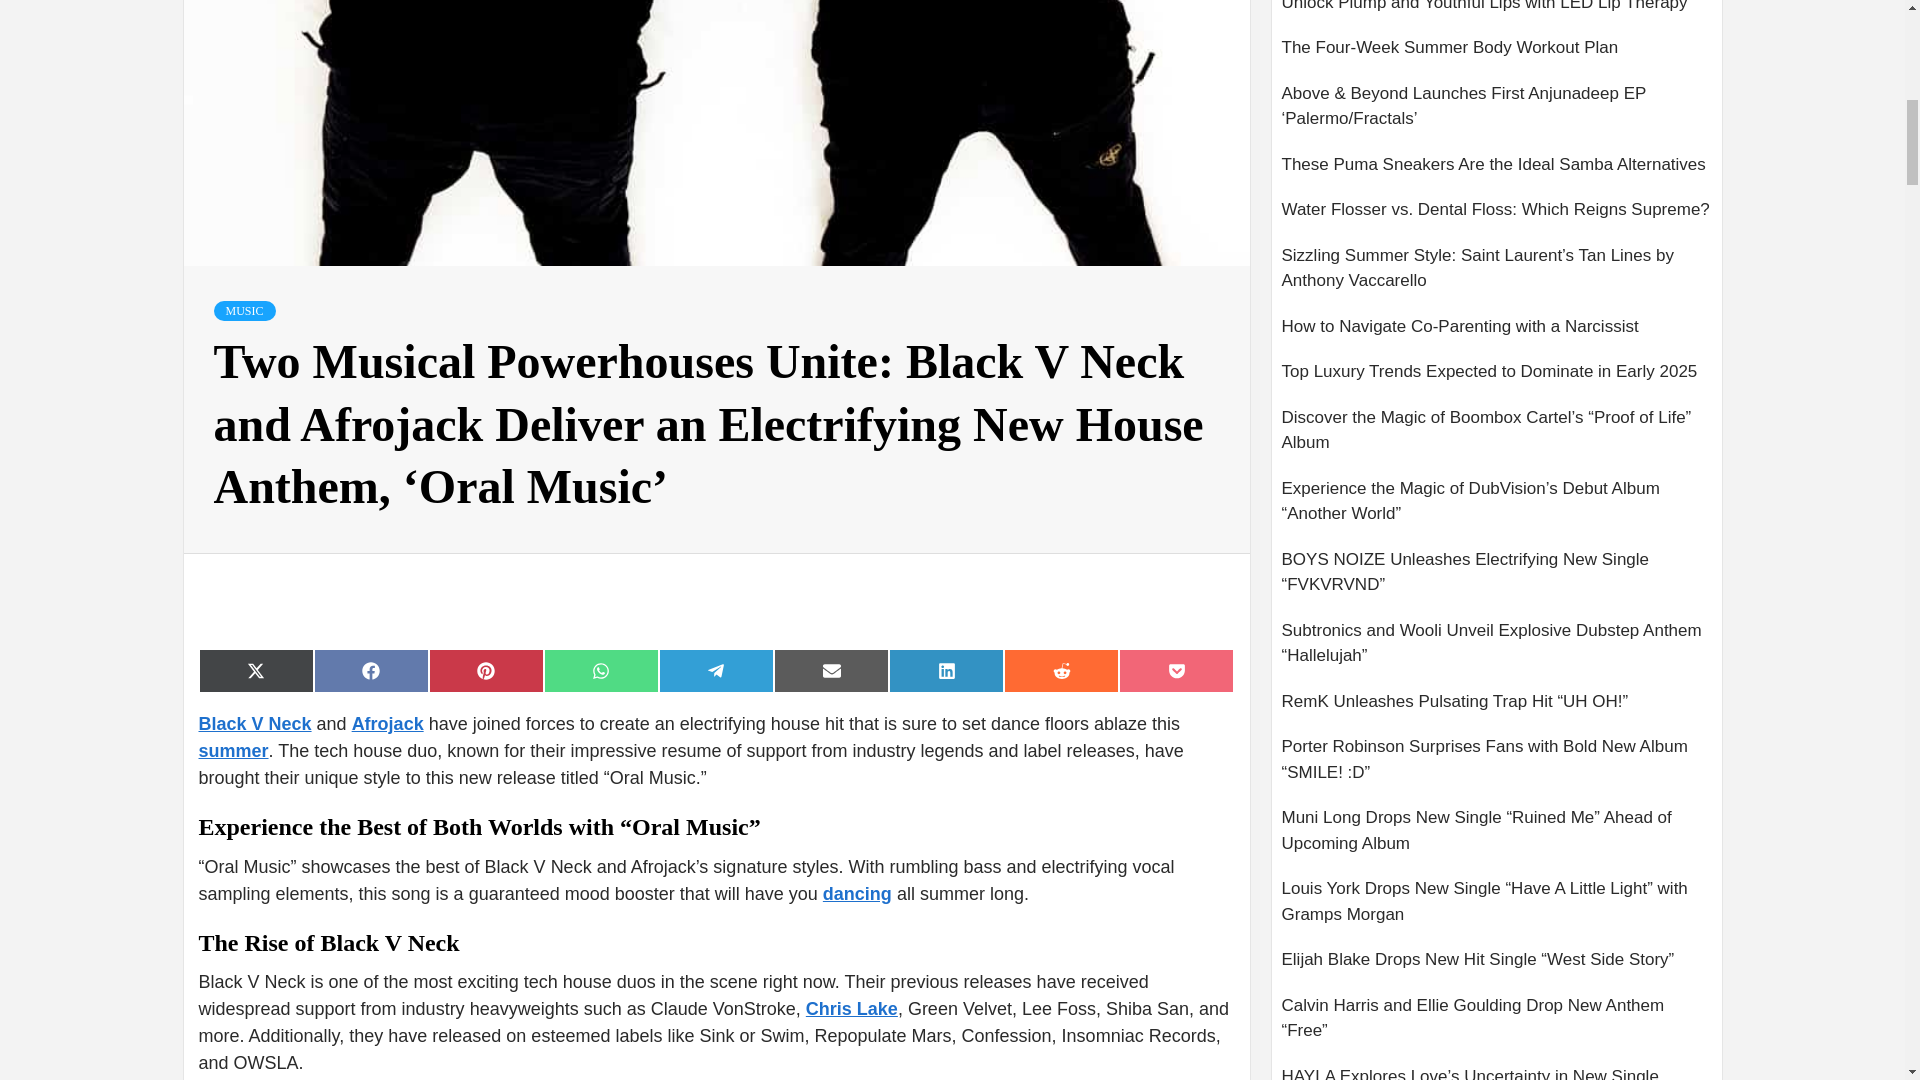  Describe the element at coordinates (1176, 671) in the screenshot. I see `Share on Pocket` at that location.